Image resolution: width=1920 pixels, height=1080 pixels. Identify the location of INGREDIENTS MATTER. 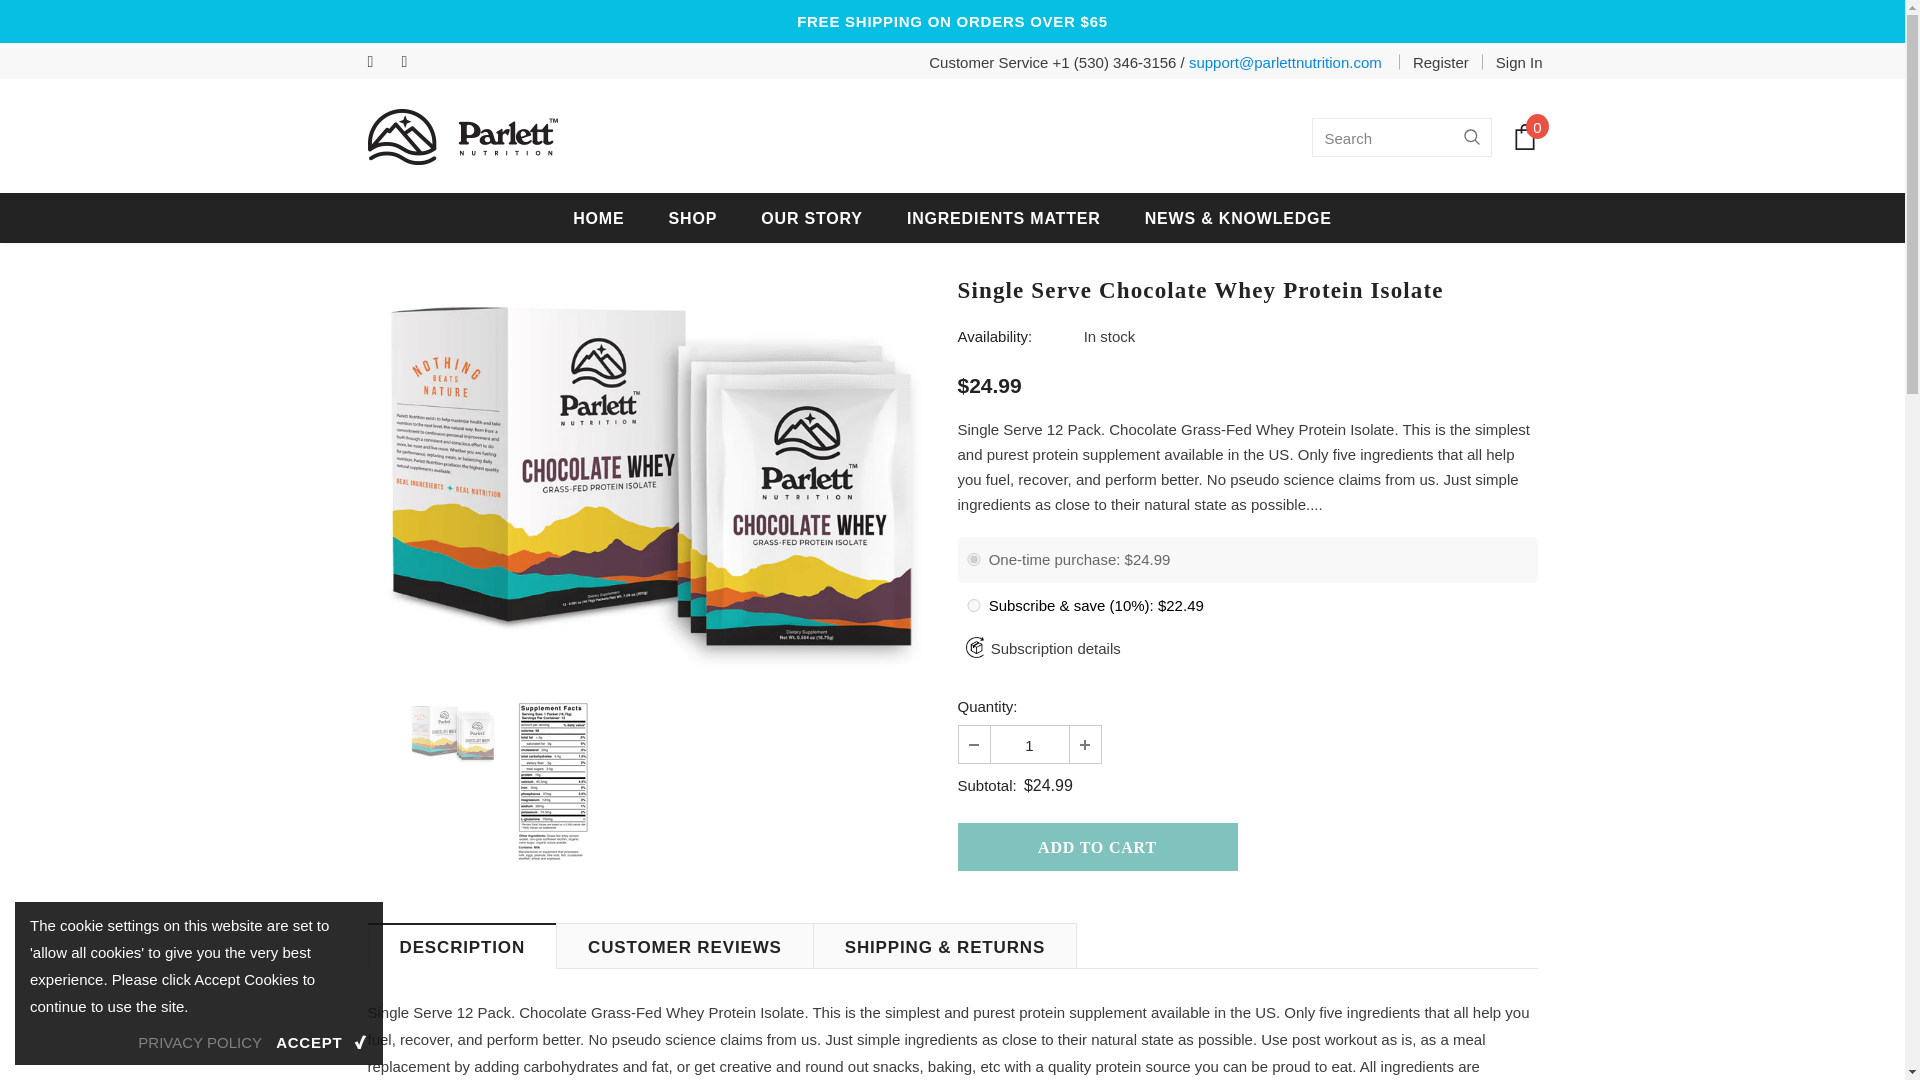
(1003, 218).